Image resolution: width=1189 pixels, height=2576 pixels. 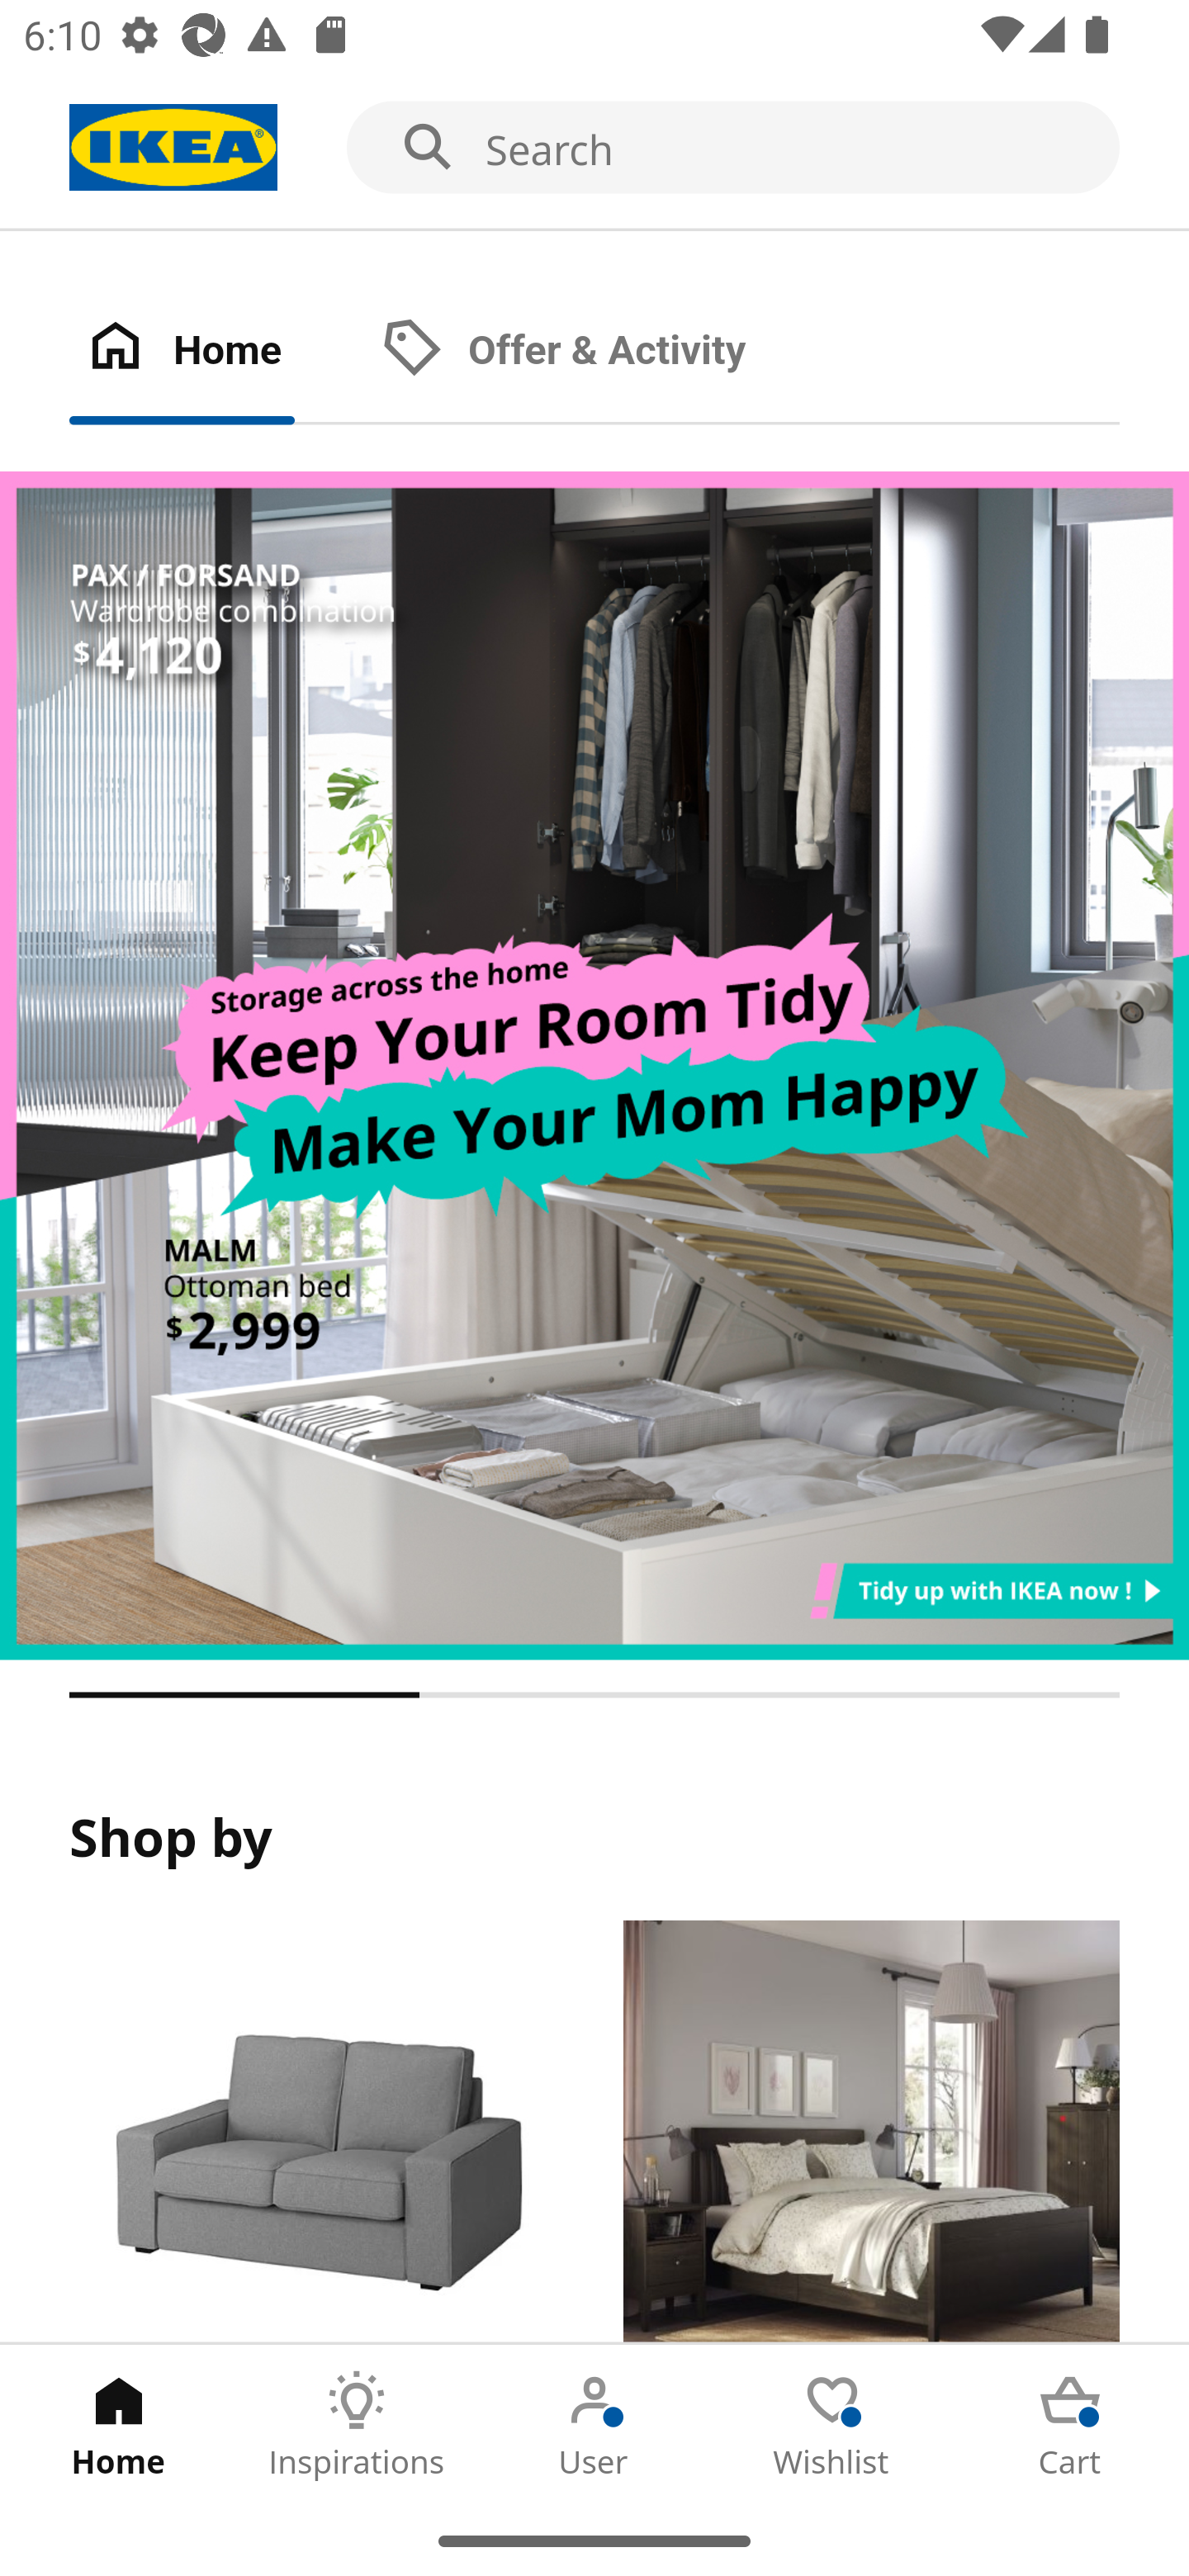 What do you see at coordinates (357, 2425) in the screenshot?
I see `Inspirations
Tab 2 of 5` at bounding box center [357, 2425].